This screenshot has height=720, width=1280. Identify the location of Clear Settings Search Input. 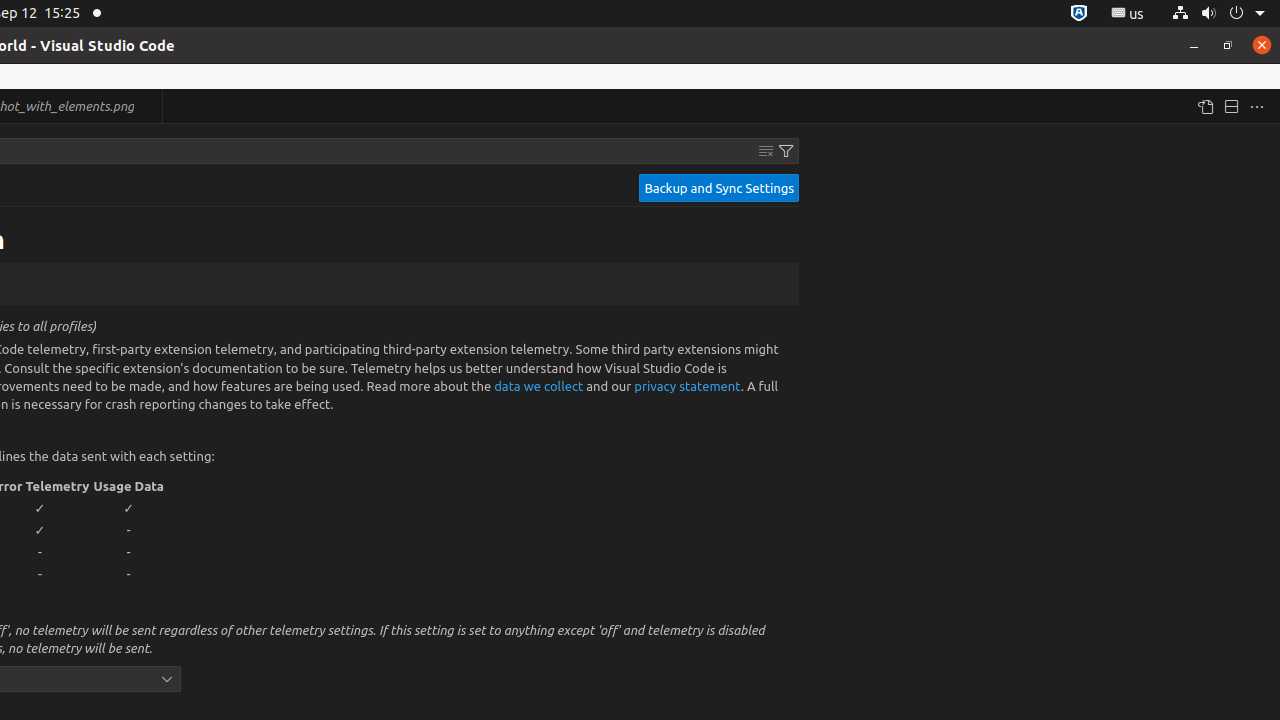
(766, 151).